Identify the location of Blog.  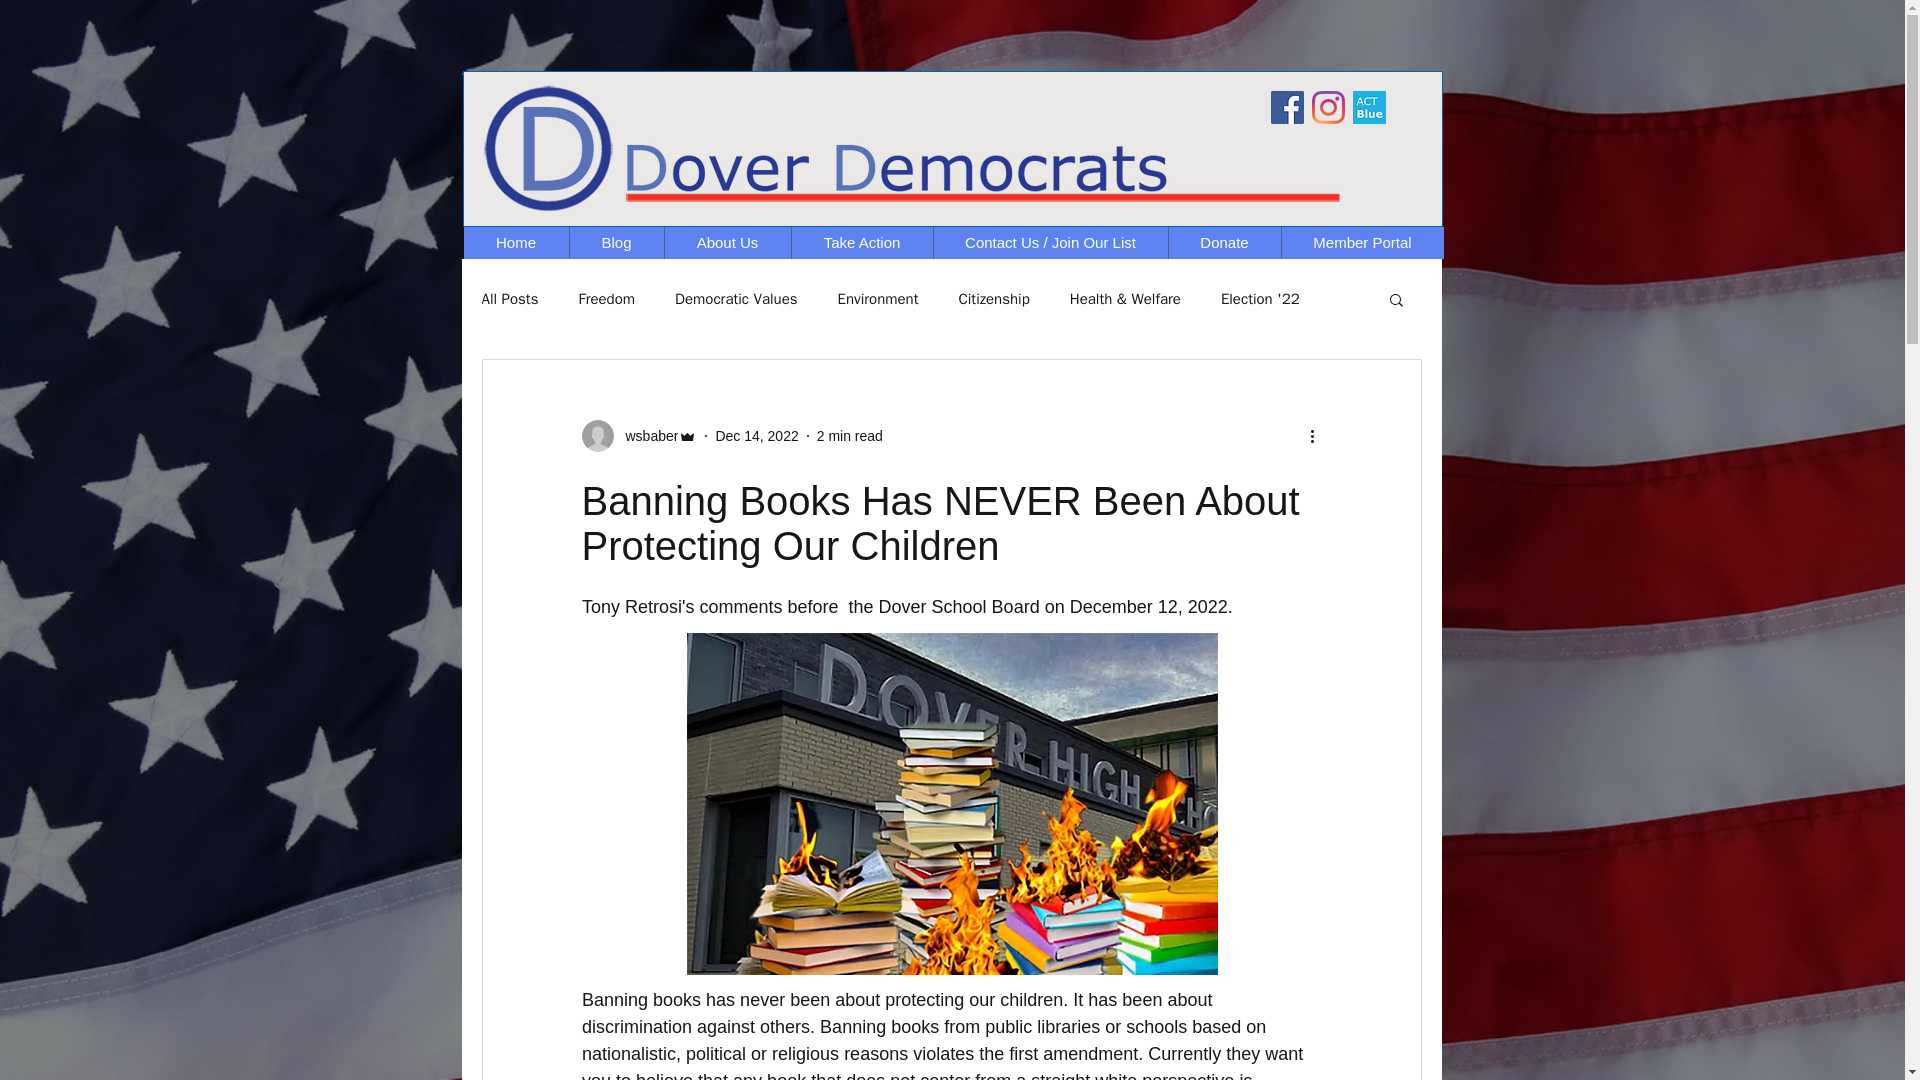
(615, 242).